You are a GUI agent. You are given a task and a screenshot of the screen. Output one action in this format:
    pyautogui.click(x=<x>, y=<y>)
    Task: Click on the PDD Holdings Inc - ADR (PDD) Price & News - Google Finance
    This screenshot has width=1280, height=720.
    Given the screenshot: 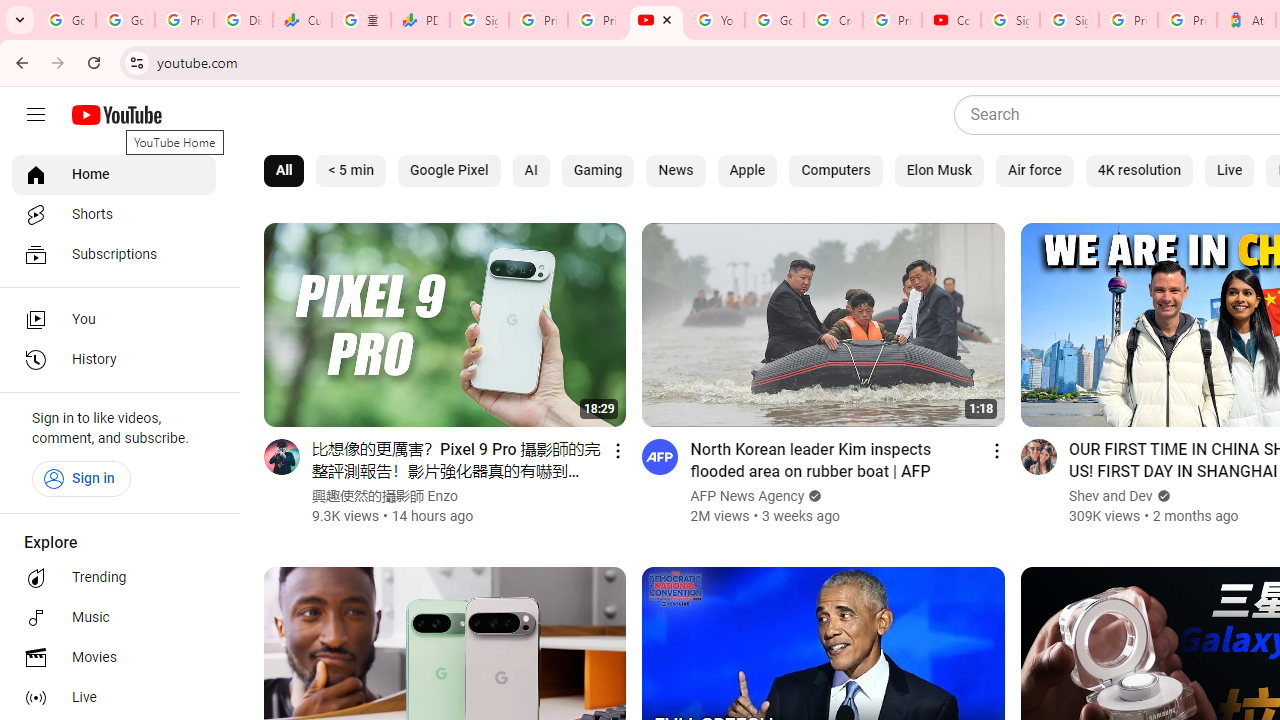 What is the action you would take?
    pyautogui.click(x=420, y=20)
    